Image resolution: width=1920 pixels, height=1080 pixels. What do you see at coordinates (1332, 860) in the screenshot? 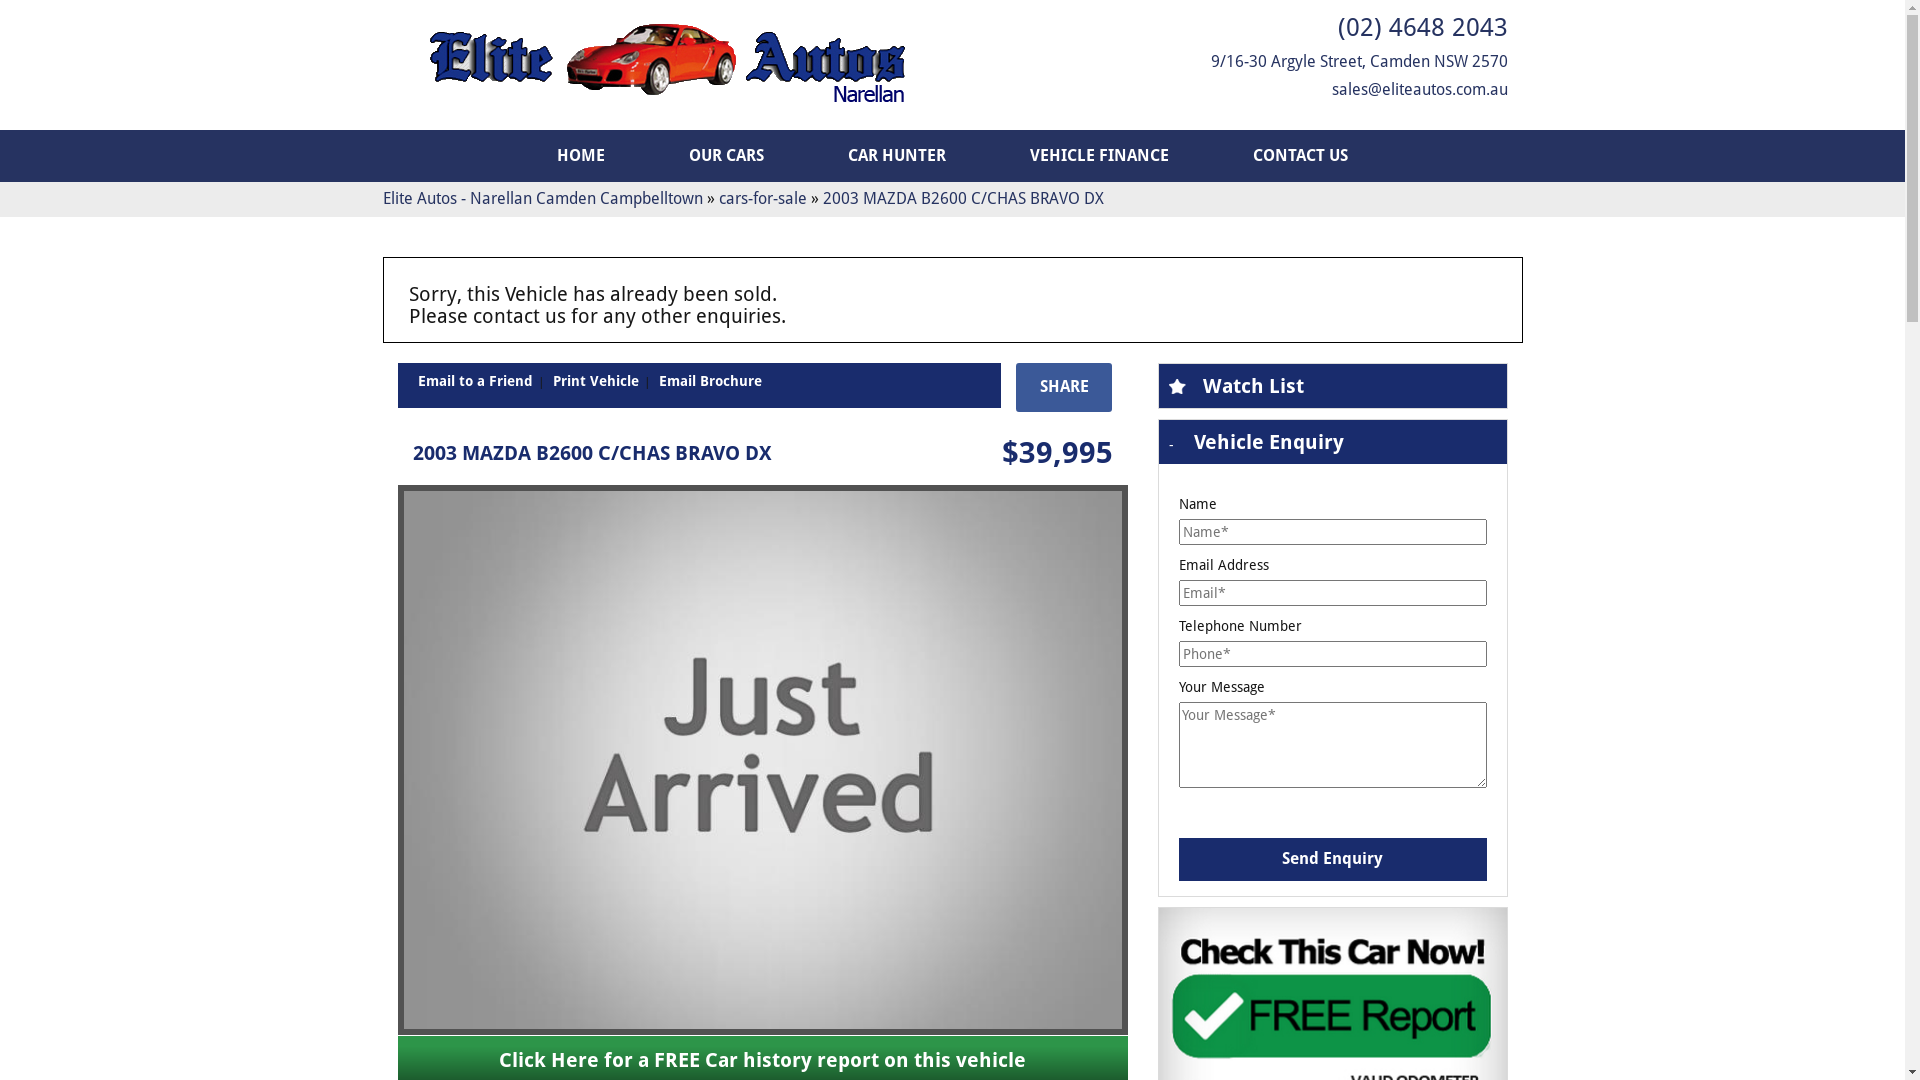
I see `Send Enquiry` at bounding box center [1332, 860].